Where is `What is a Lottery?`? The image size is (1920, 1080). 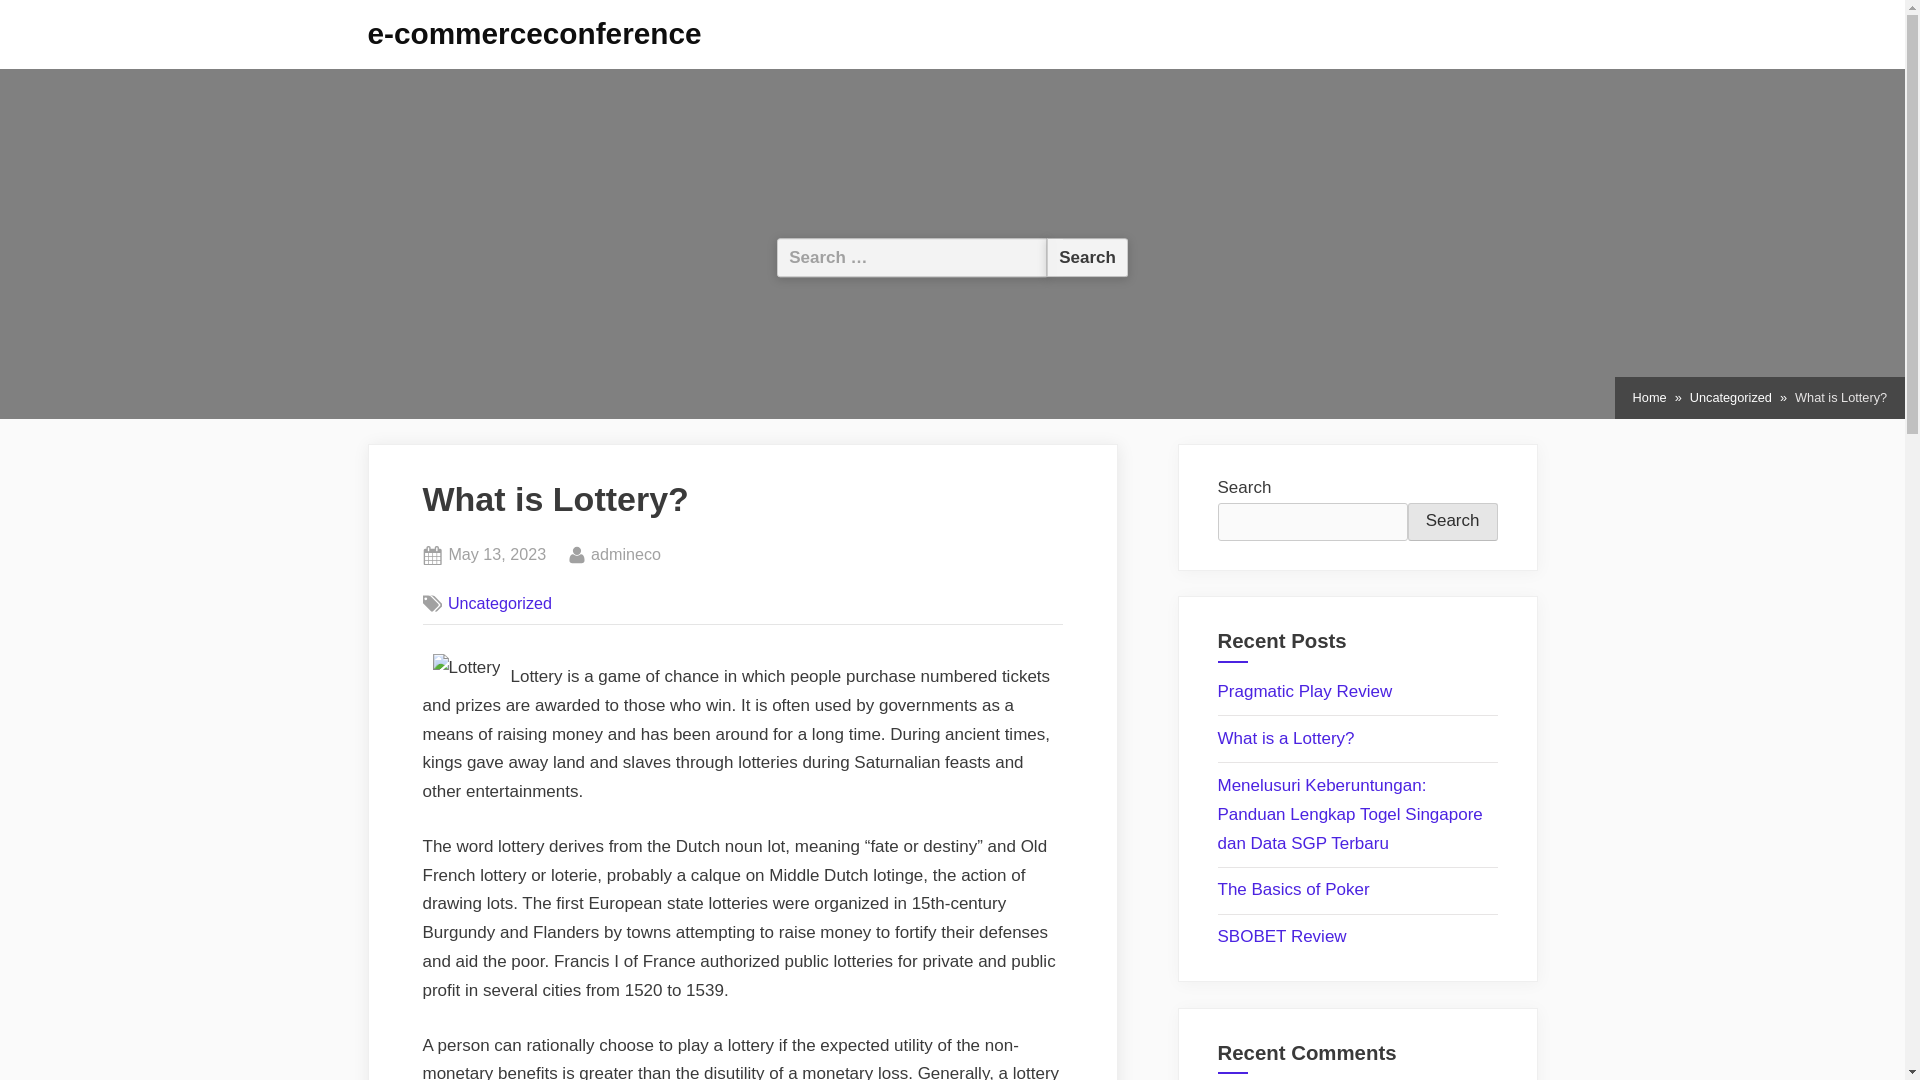 What is a Lottery? is located at coordinates (626, 555).